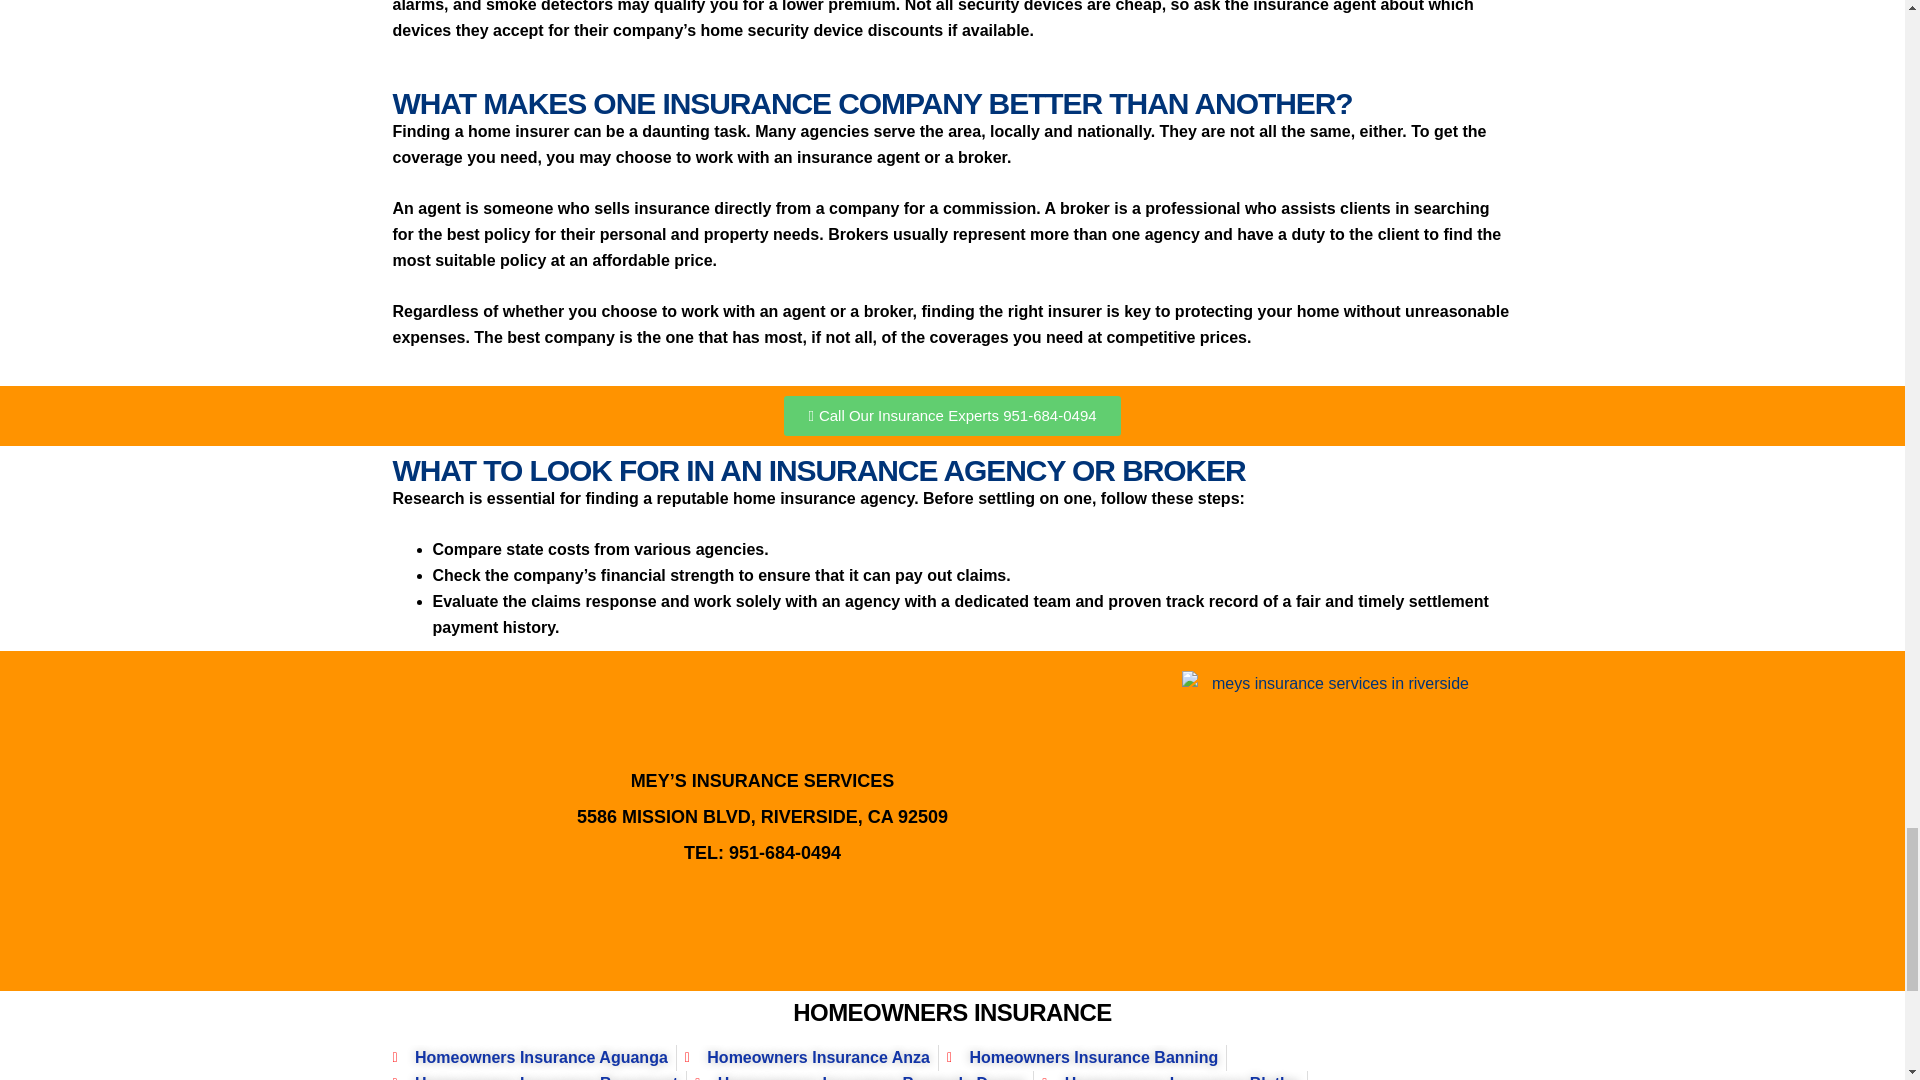  I want to click on Homeowners Insurance Anza, so click(807, 1058).